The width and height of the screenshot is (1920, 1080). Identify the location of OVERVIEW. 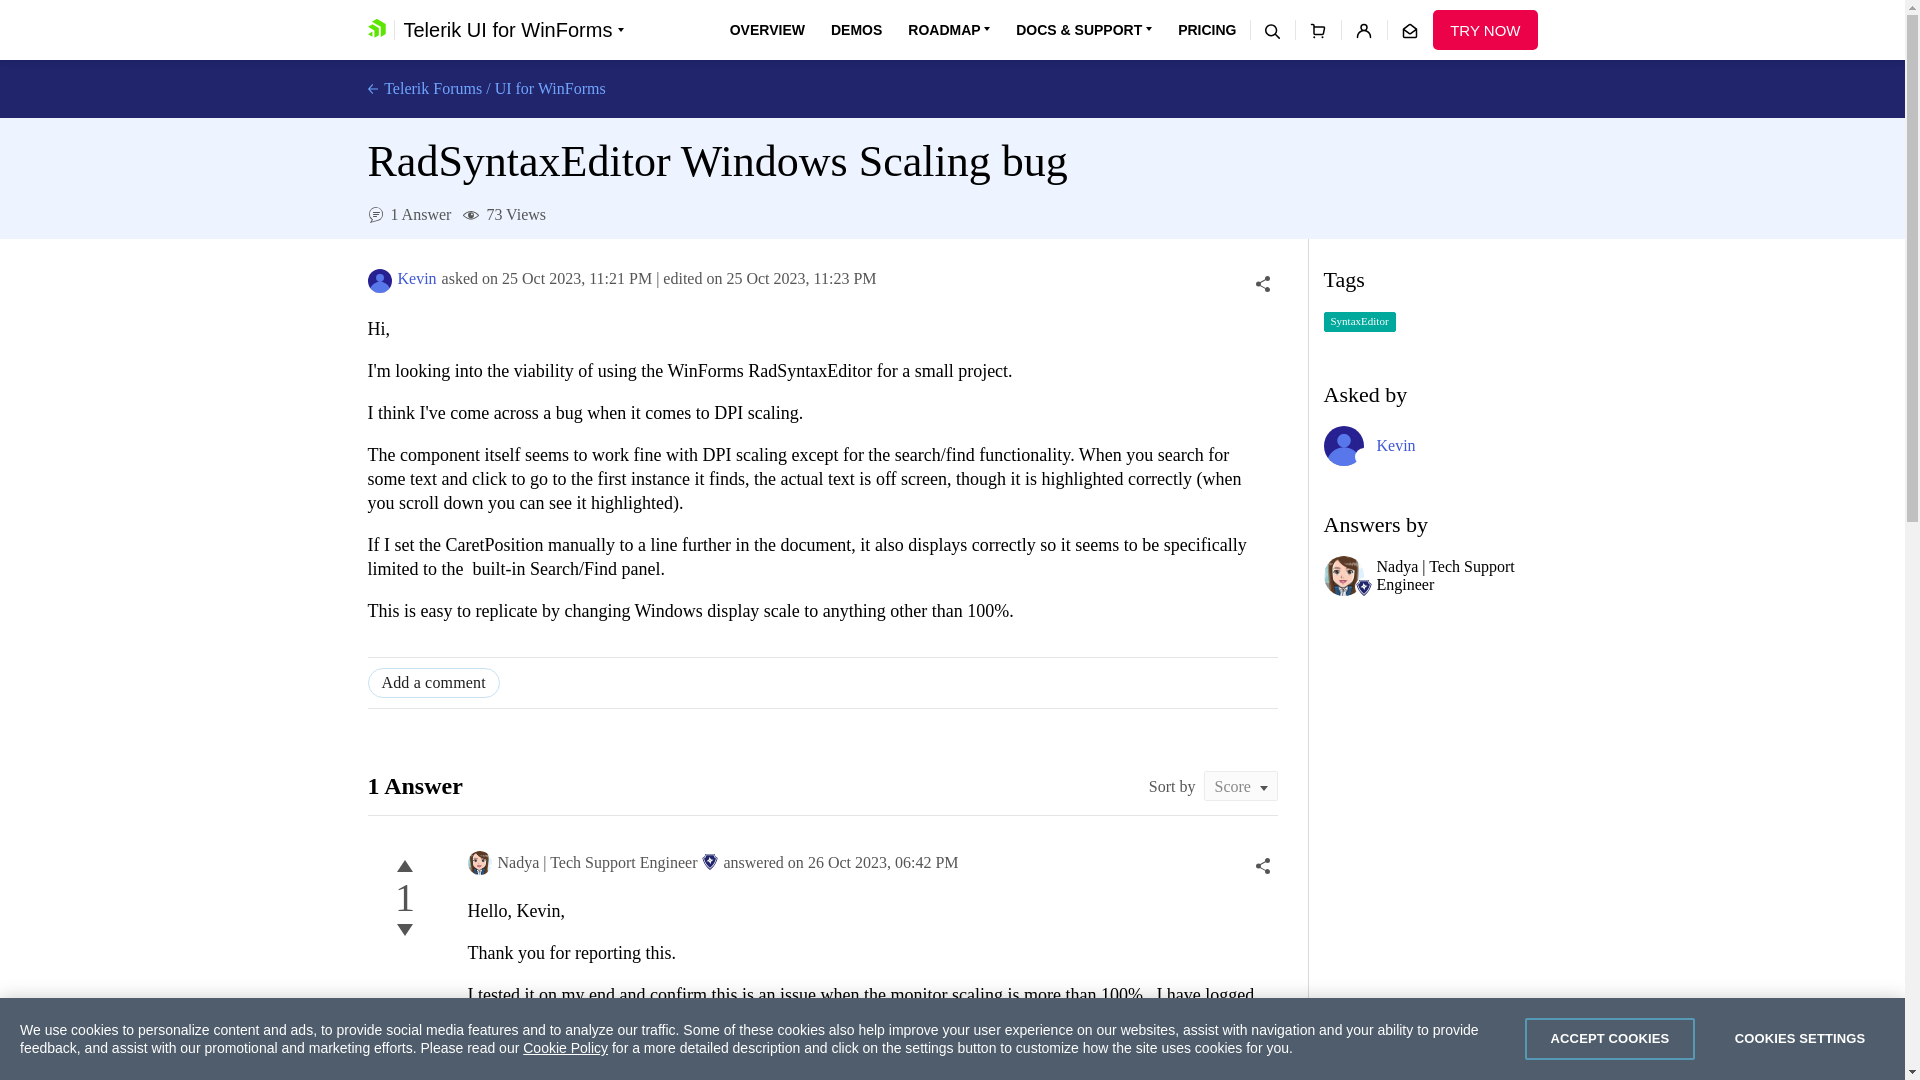
(766, 30).